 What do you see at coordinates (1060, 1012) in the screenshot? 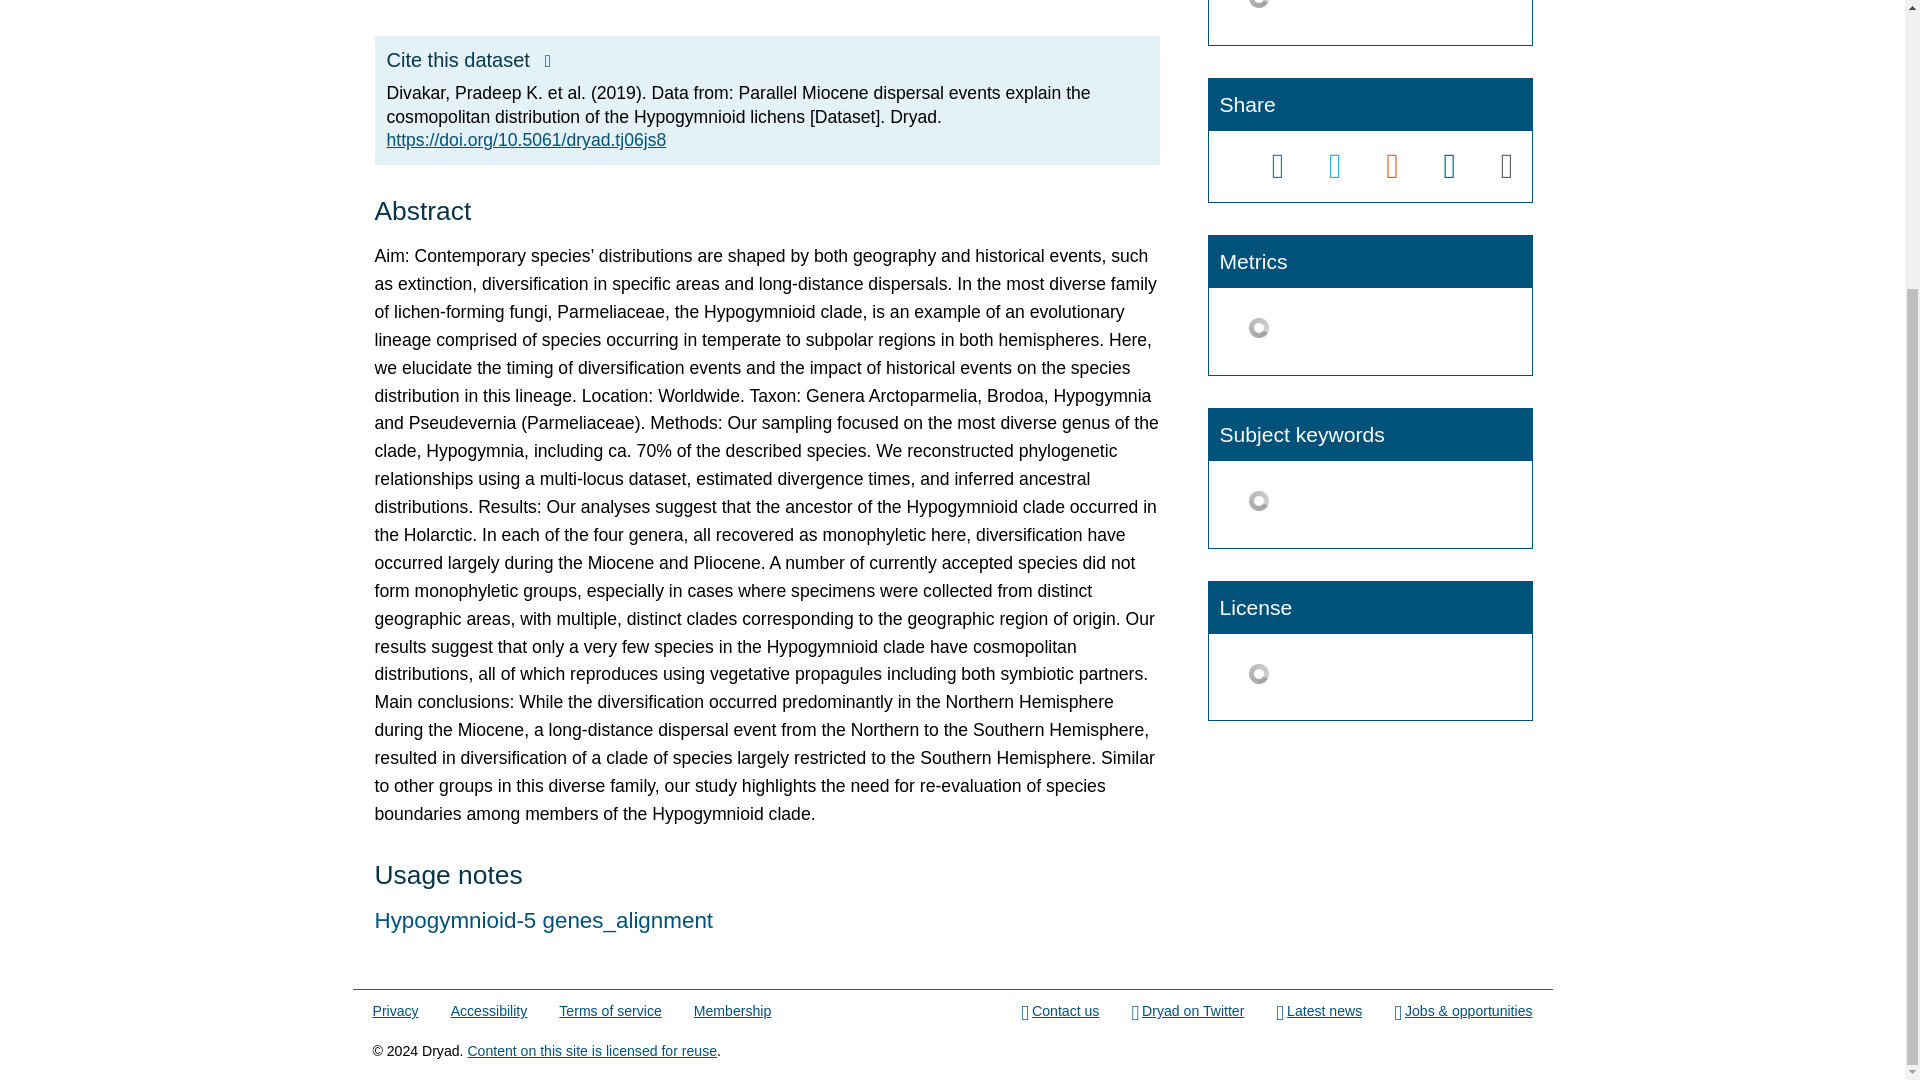
I see `Contact us` at bounding box center [1060, 1012].